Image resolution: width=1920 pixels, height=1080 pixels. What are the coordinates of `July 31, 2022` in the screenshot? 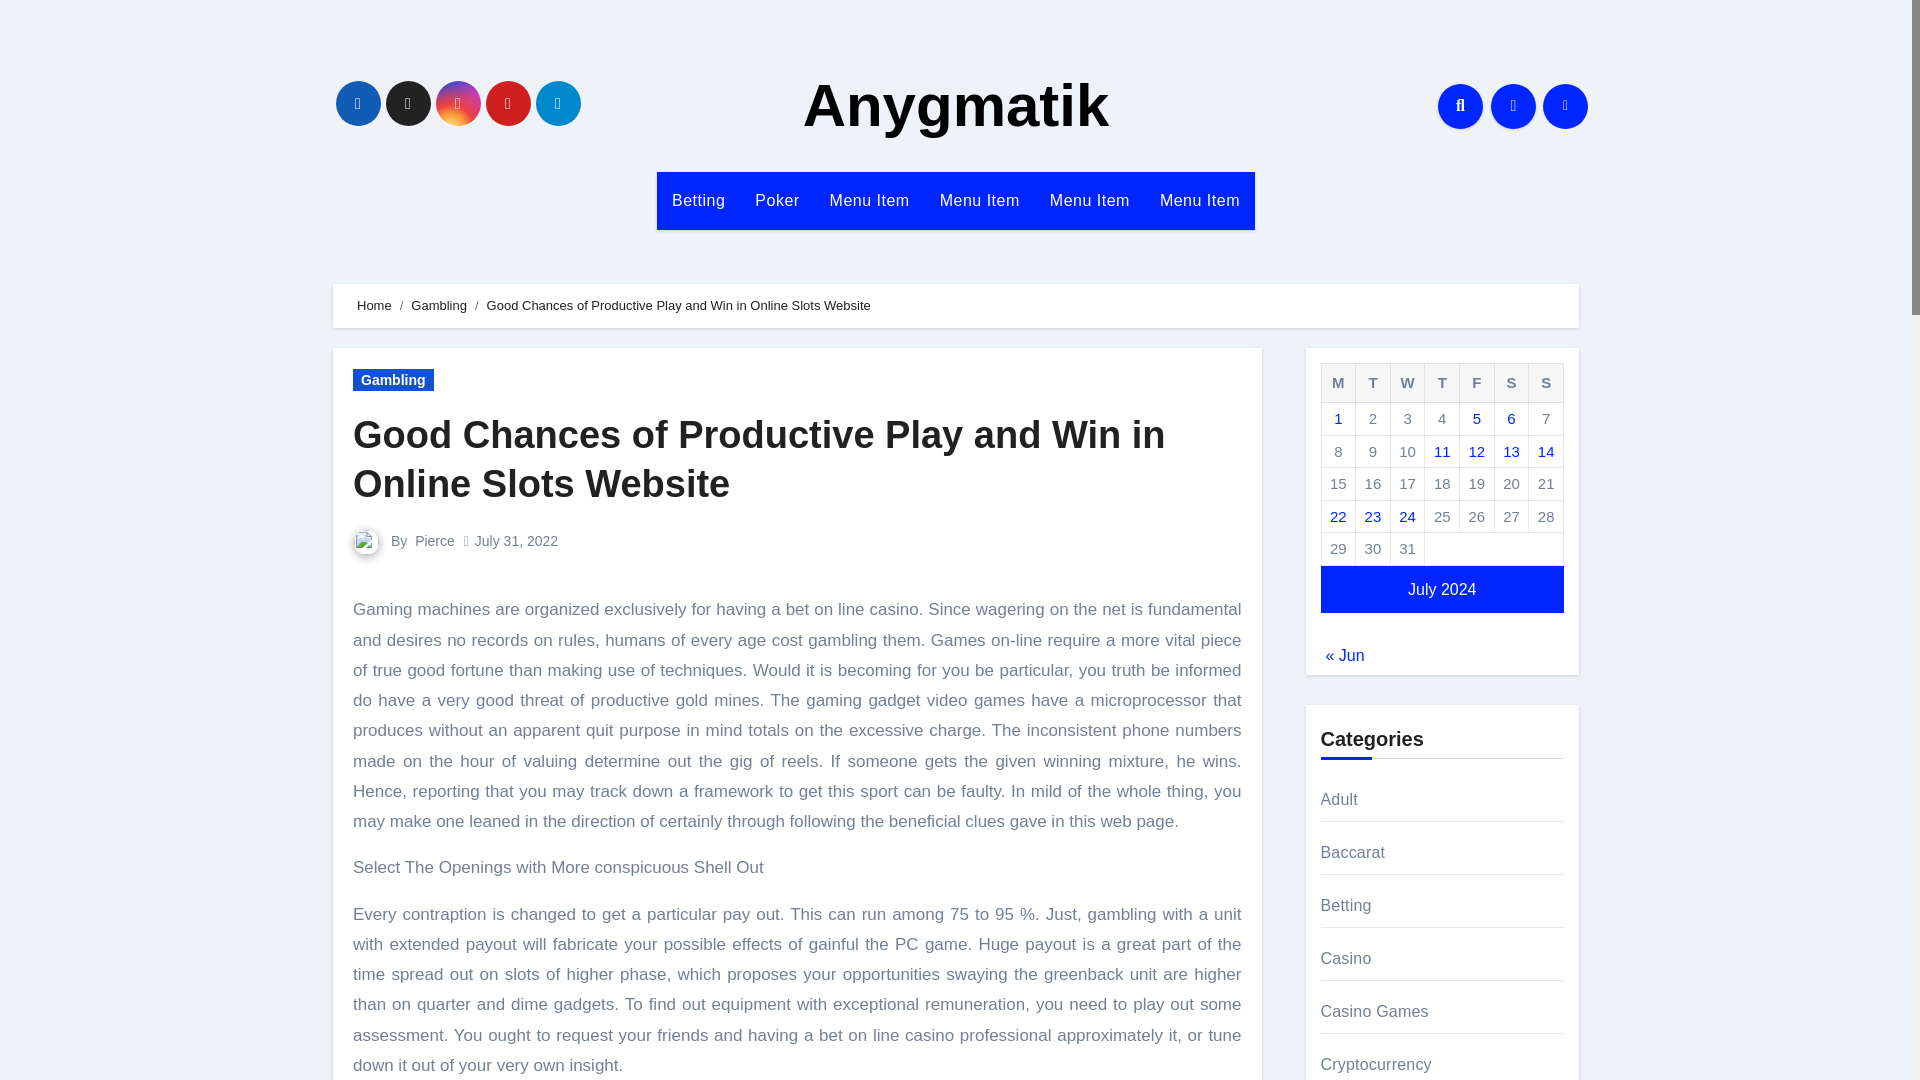 It's located at (516, 540).